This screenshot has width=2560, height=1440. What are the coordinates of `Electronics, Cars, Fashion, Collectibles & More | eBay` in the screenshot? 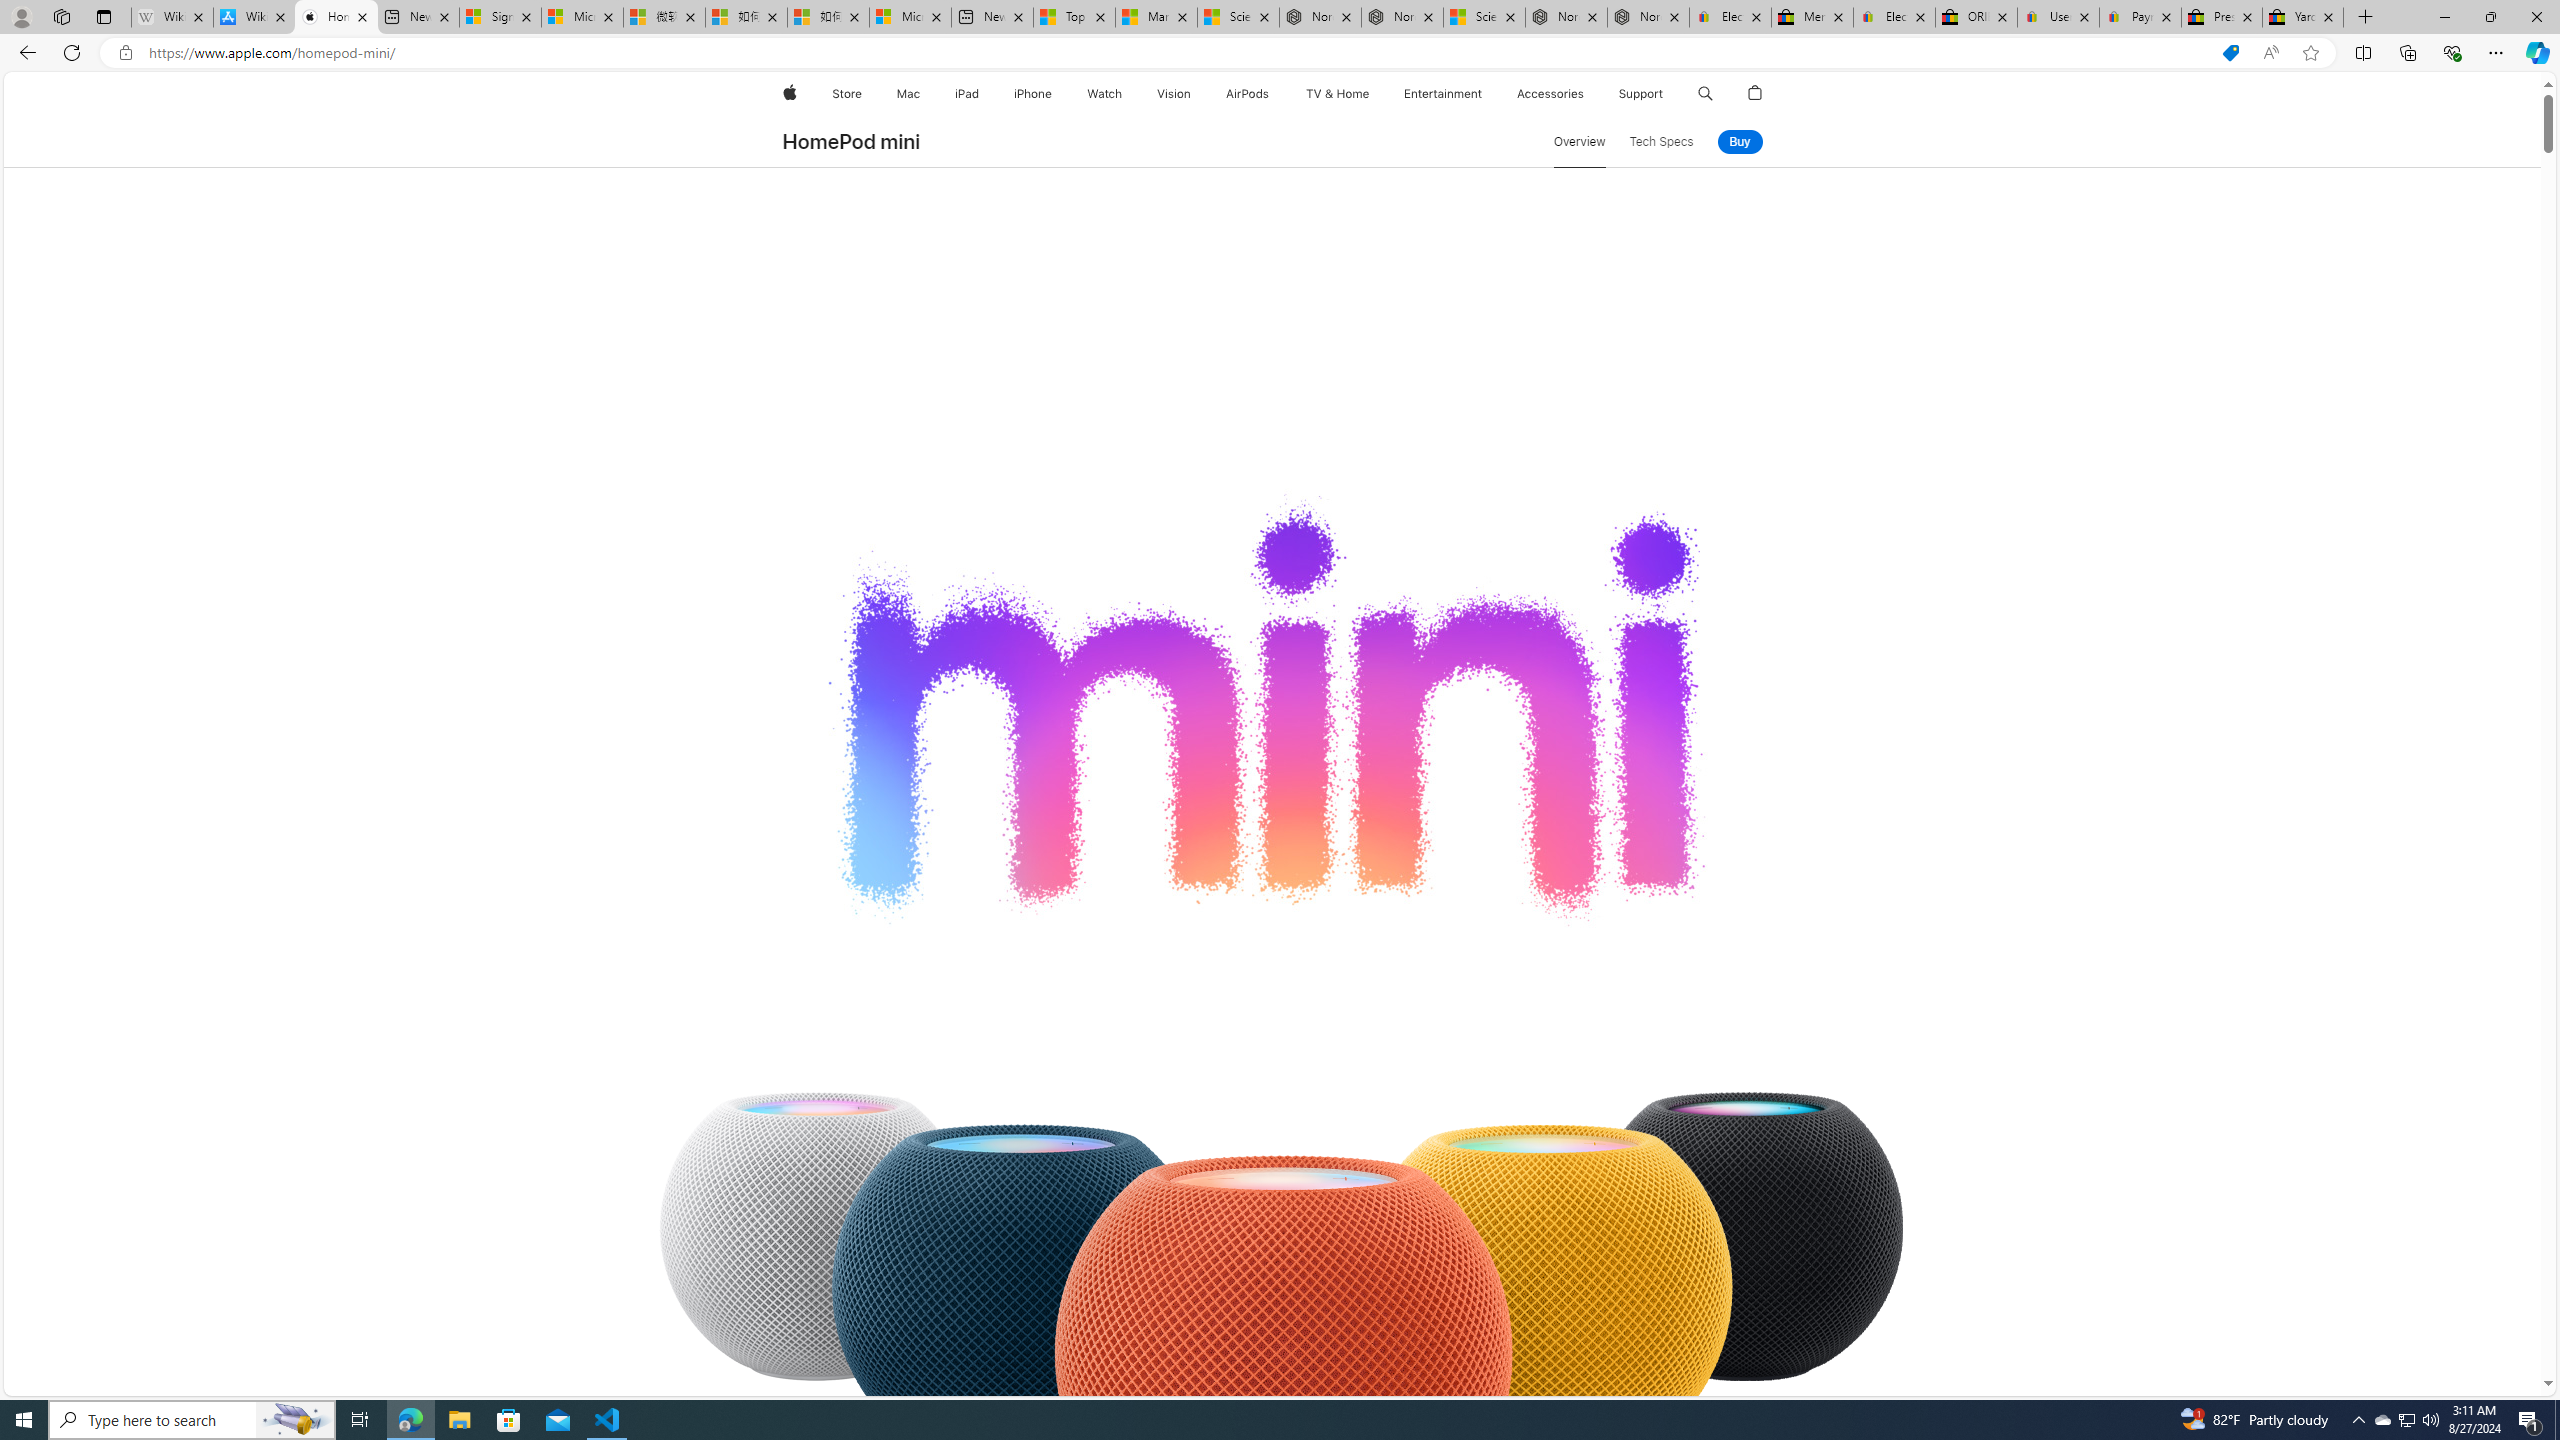 It's located at (1894, 17).